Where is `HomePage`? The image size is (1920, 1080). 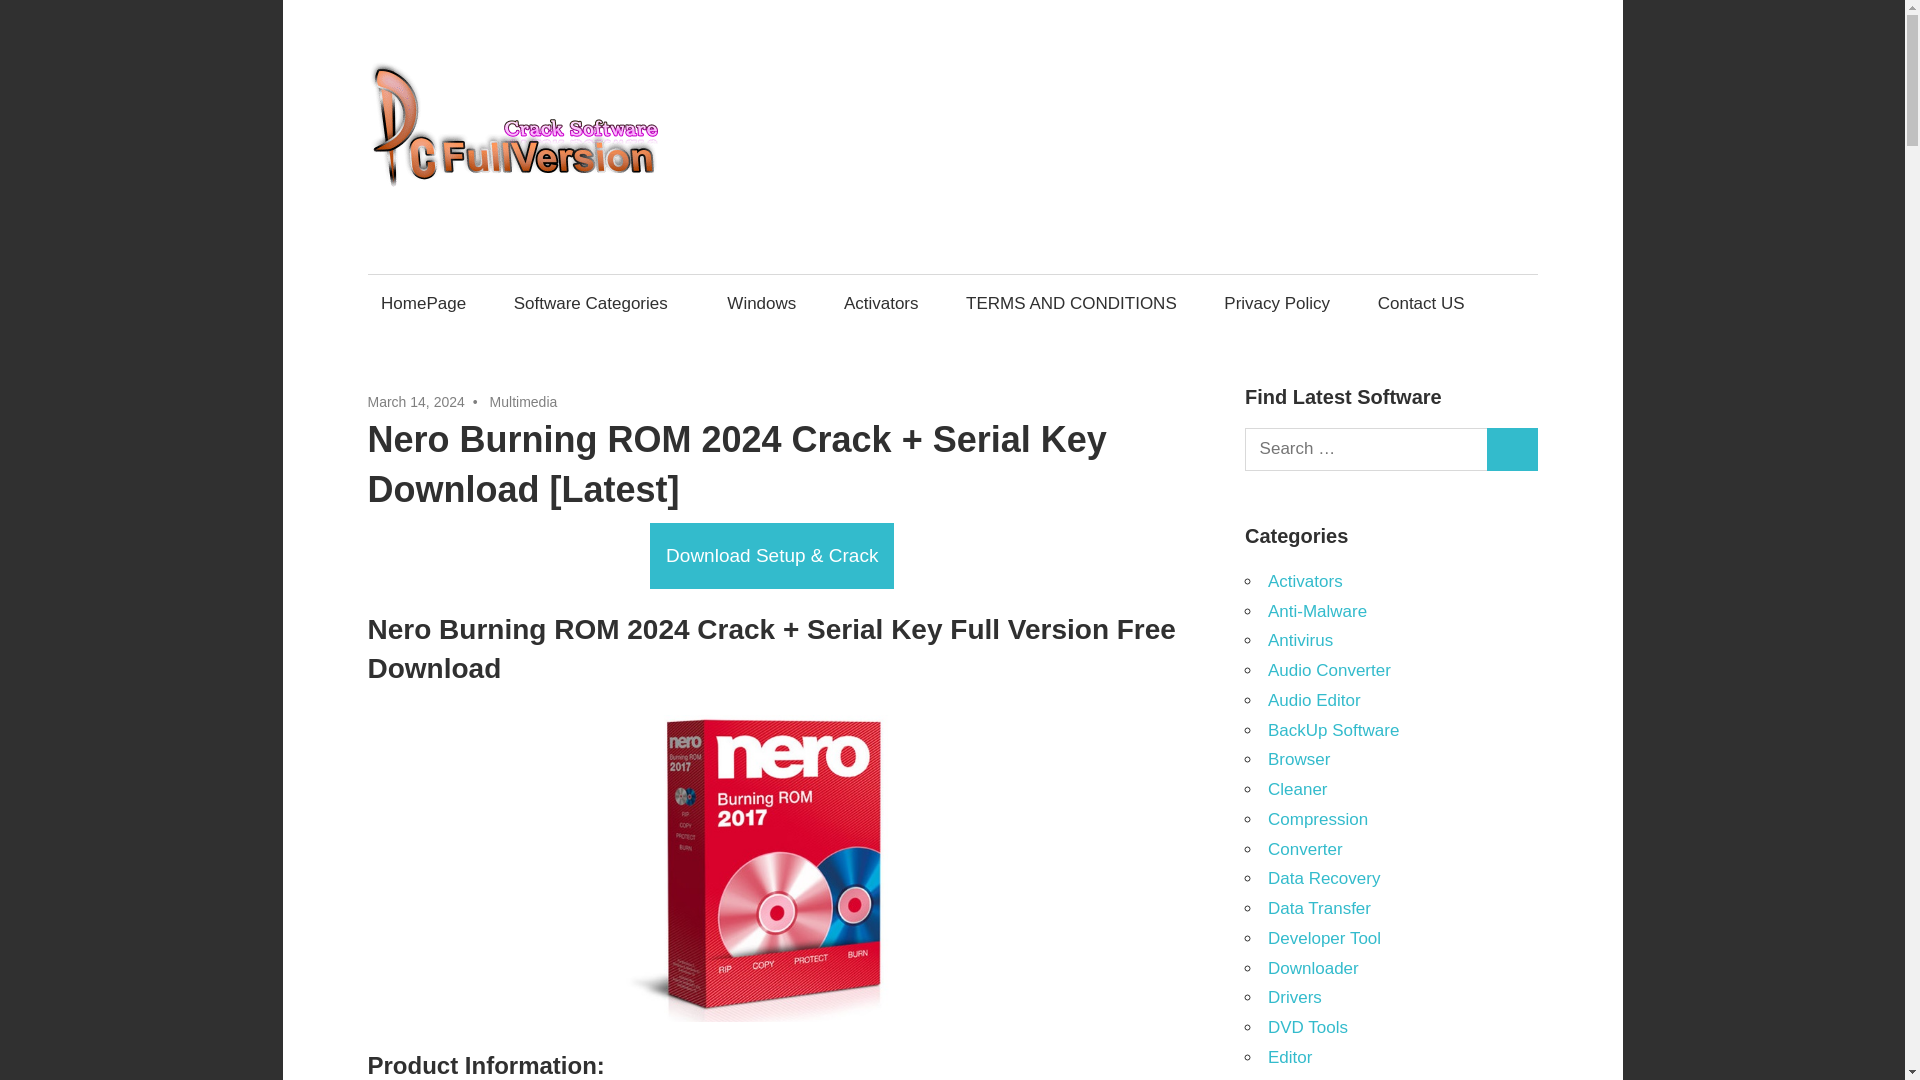 HomePage is located at coordinates (424, 303).